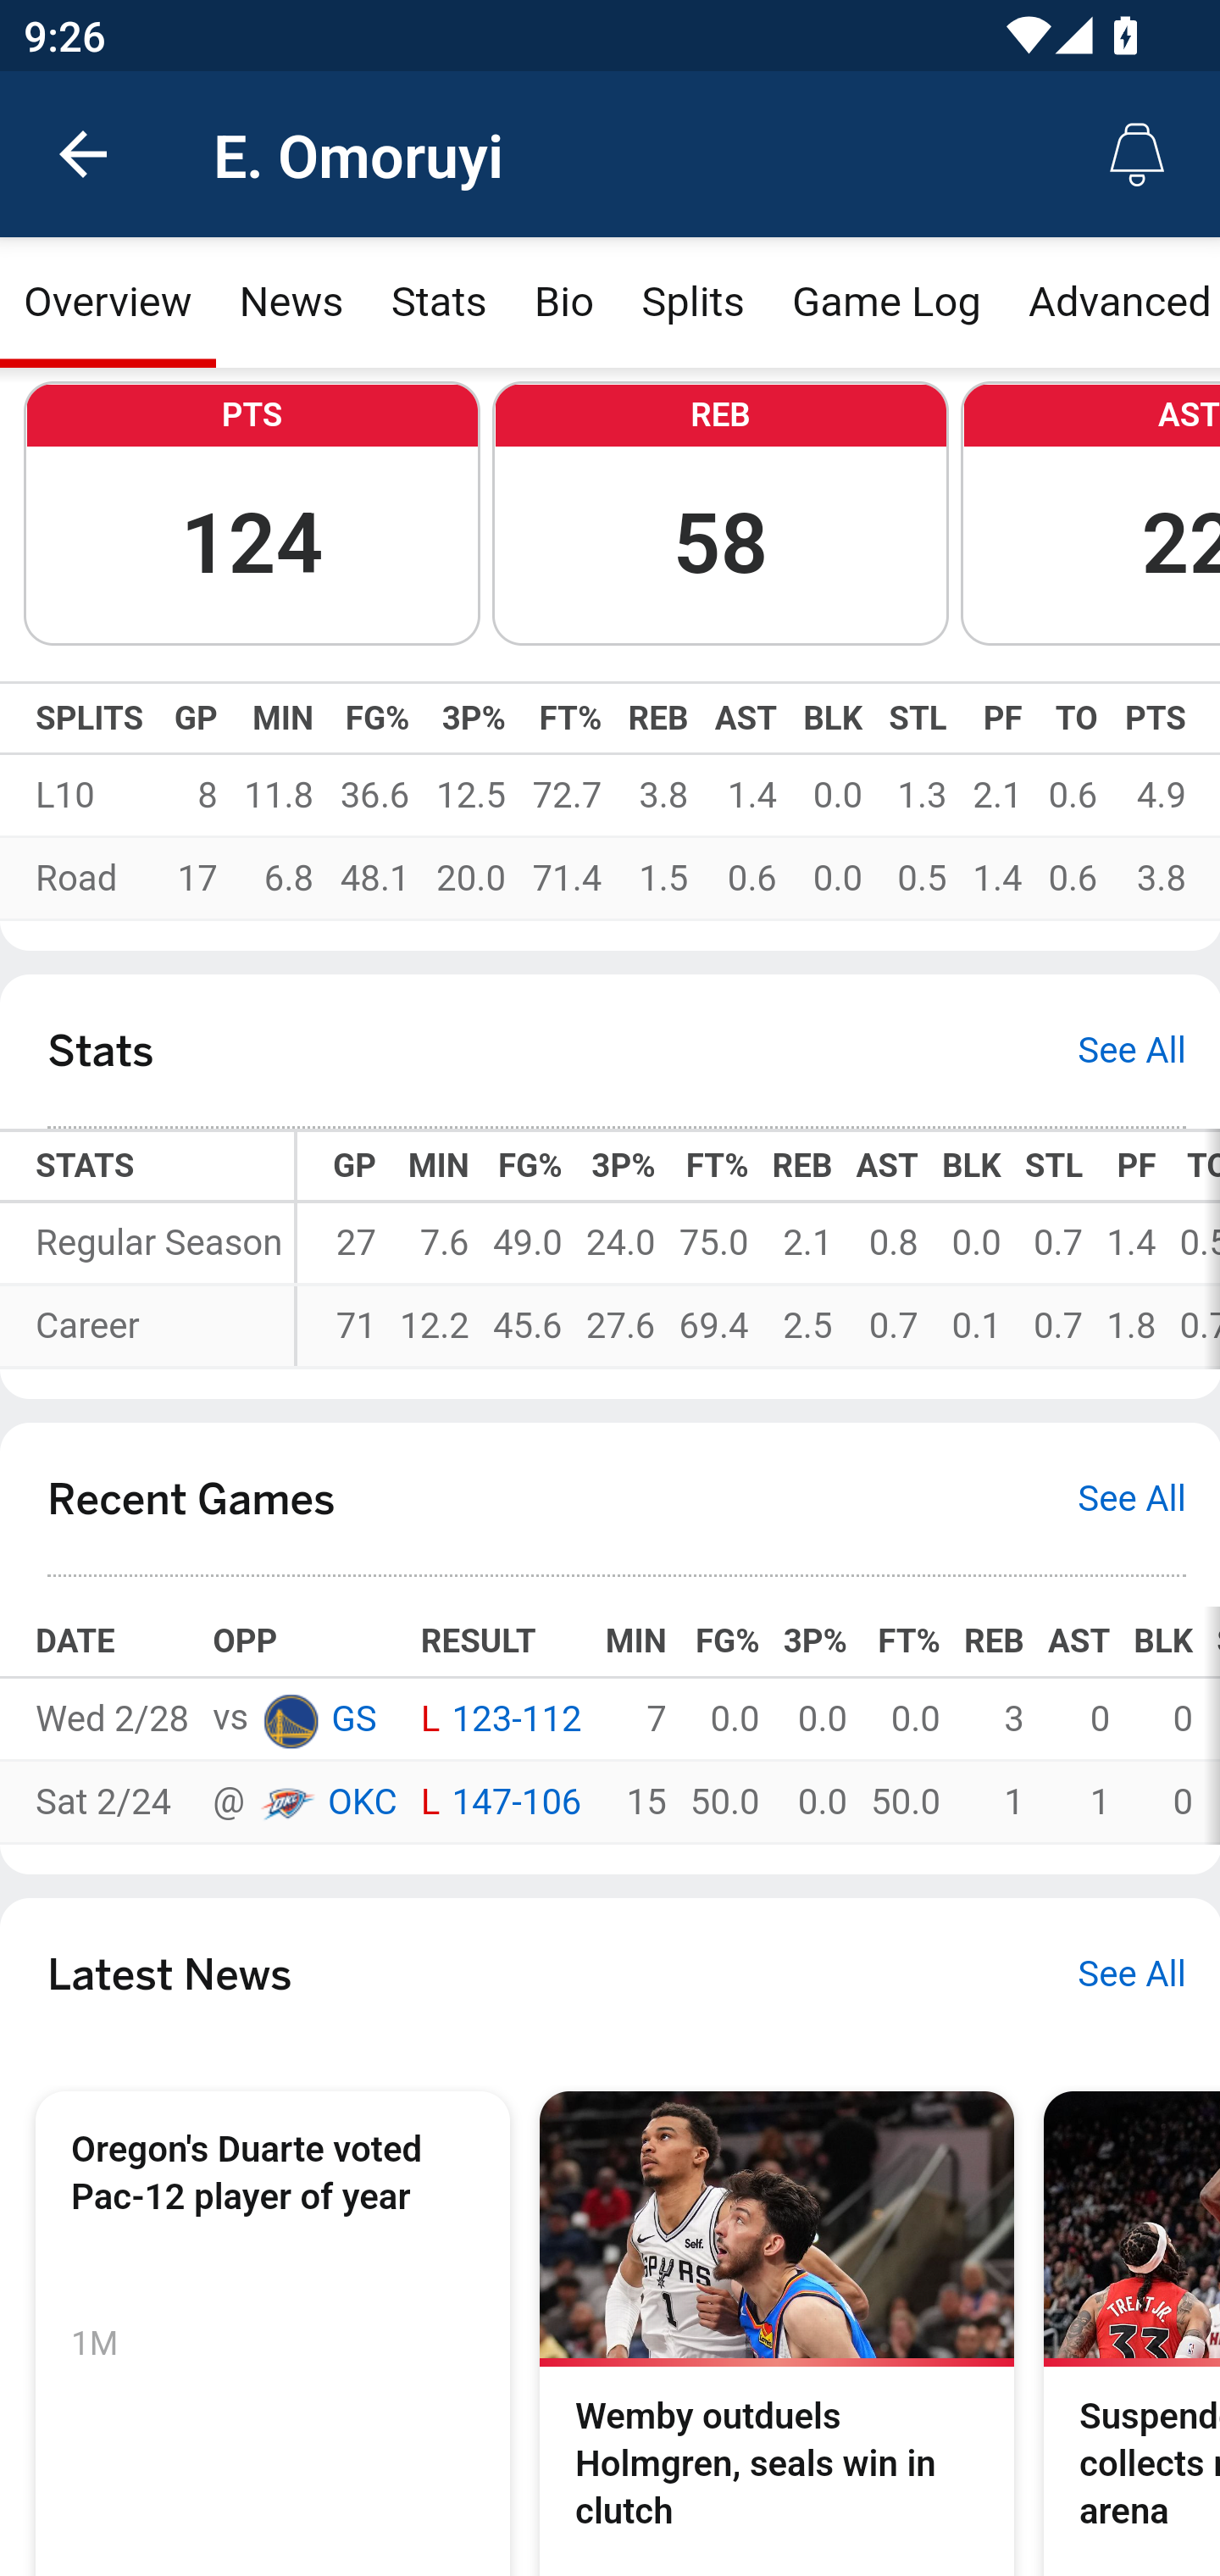  I want to click on AST 22, so click(1090, 515).